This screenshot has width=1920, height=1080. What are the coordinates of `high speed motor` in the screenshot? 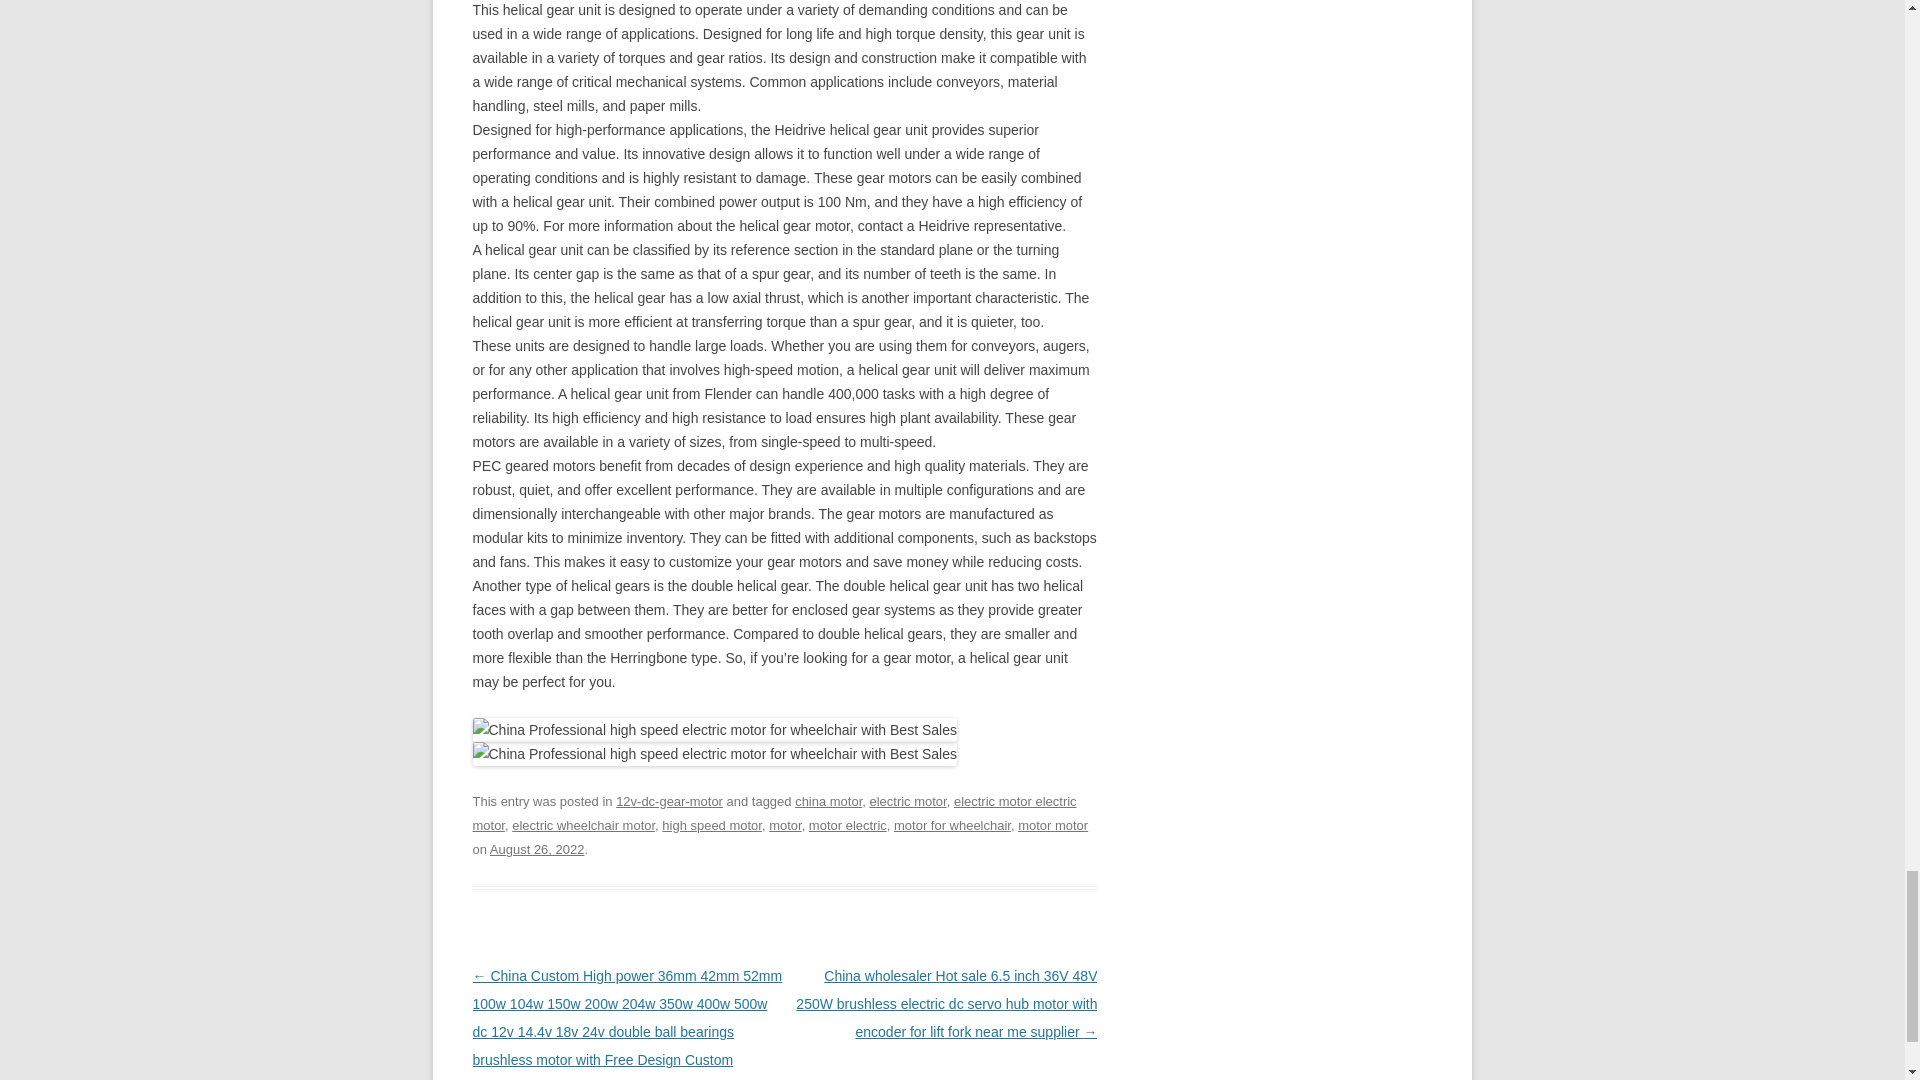 It's located at (712, 824).